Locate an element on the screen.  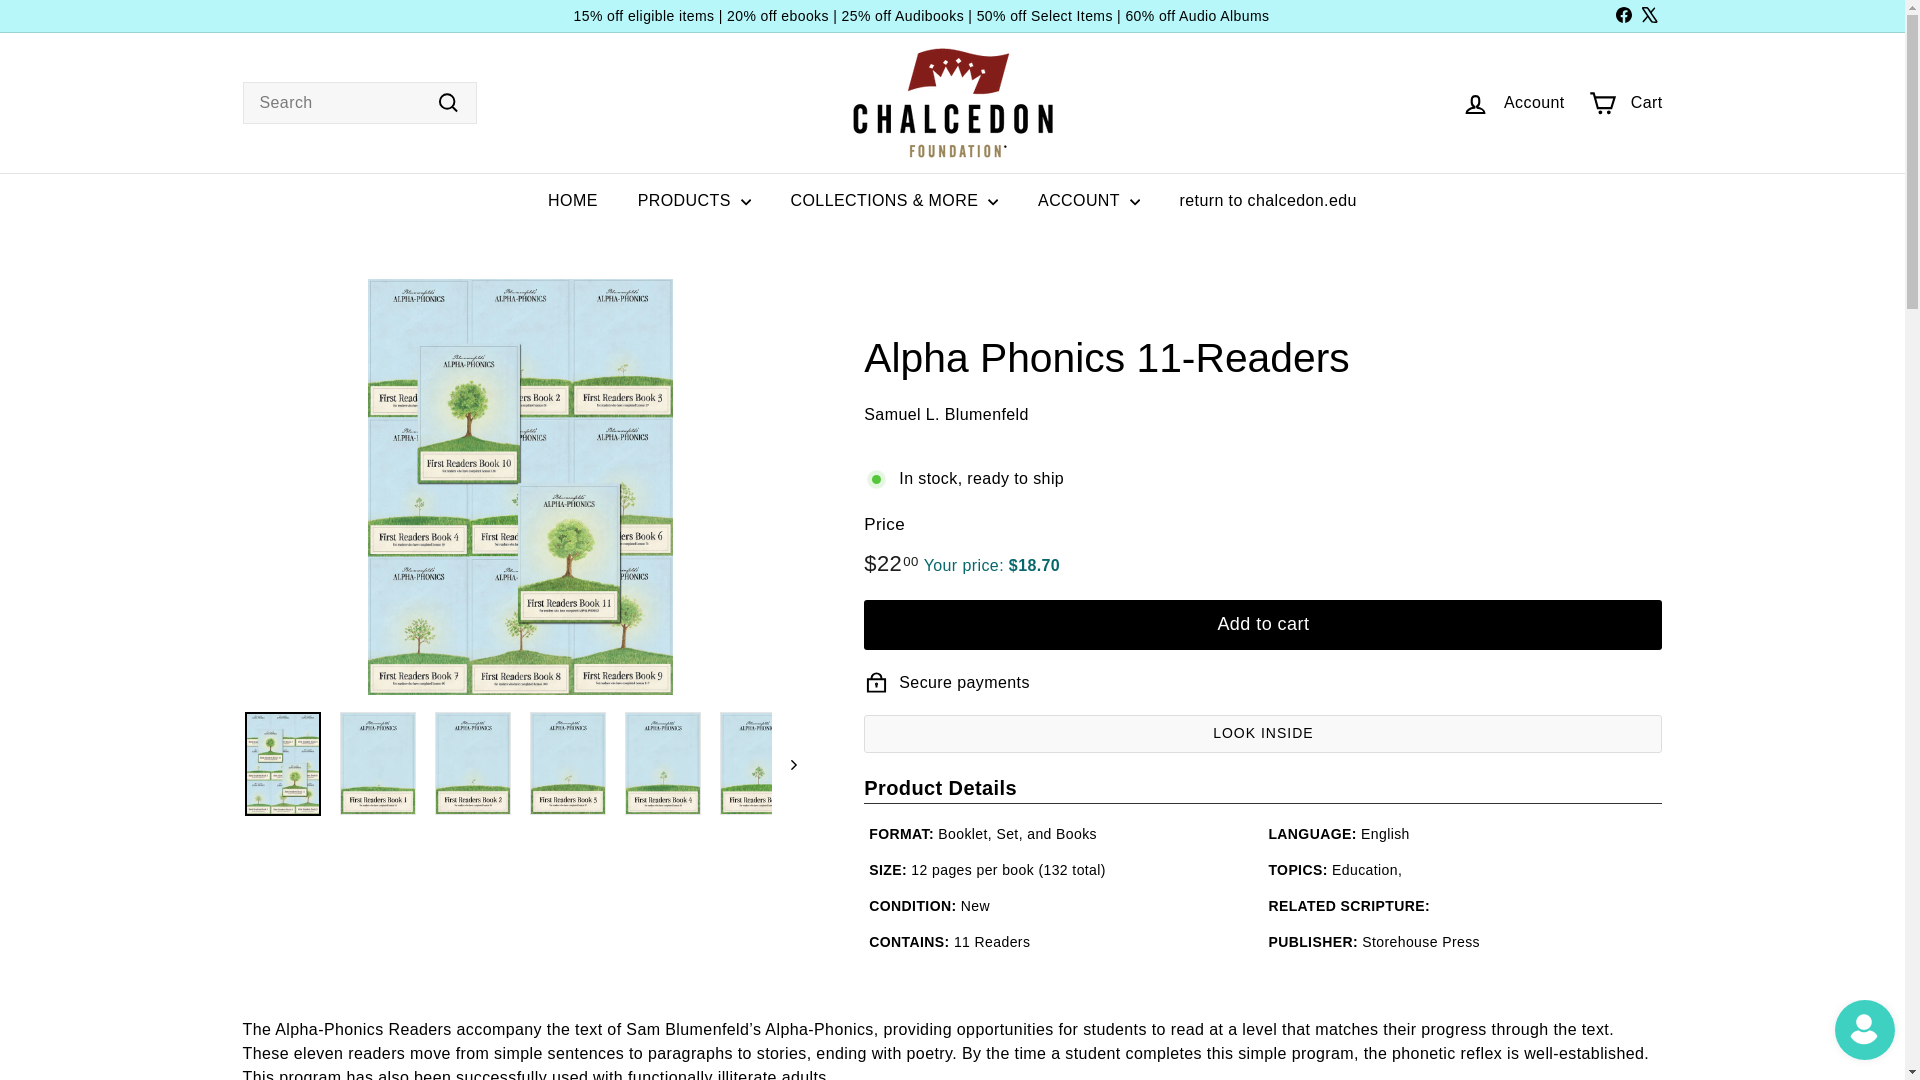
Account is located at coordinates (1512, 103).